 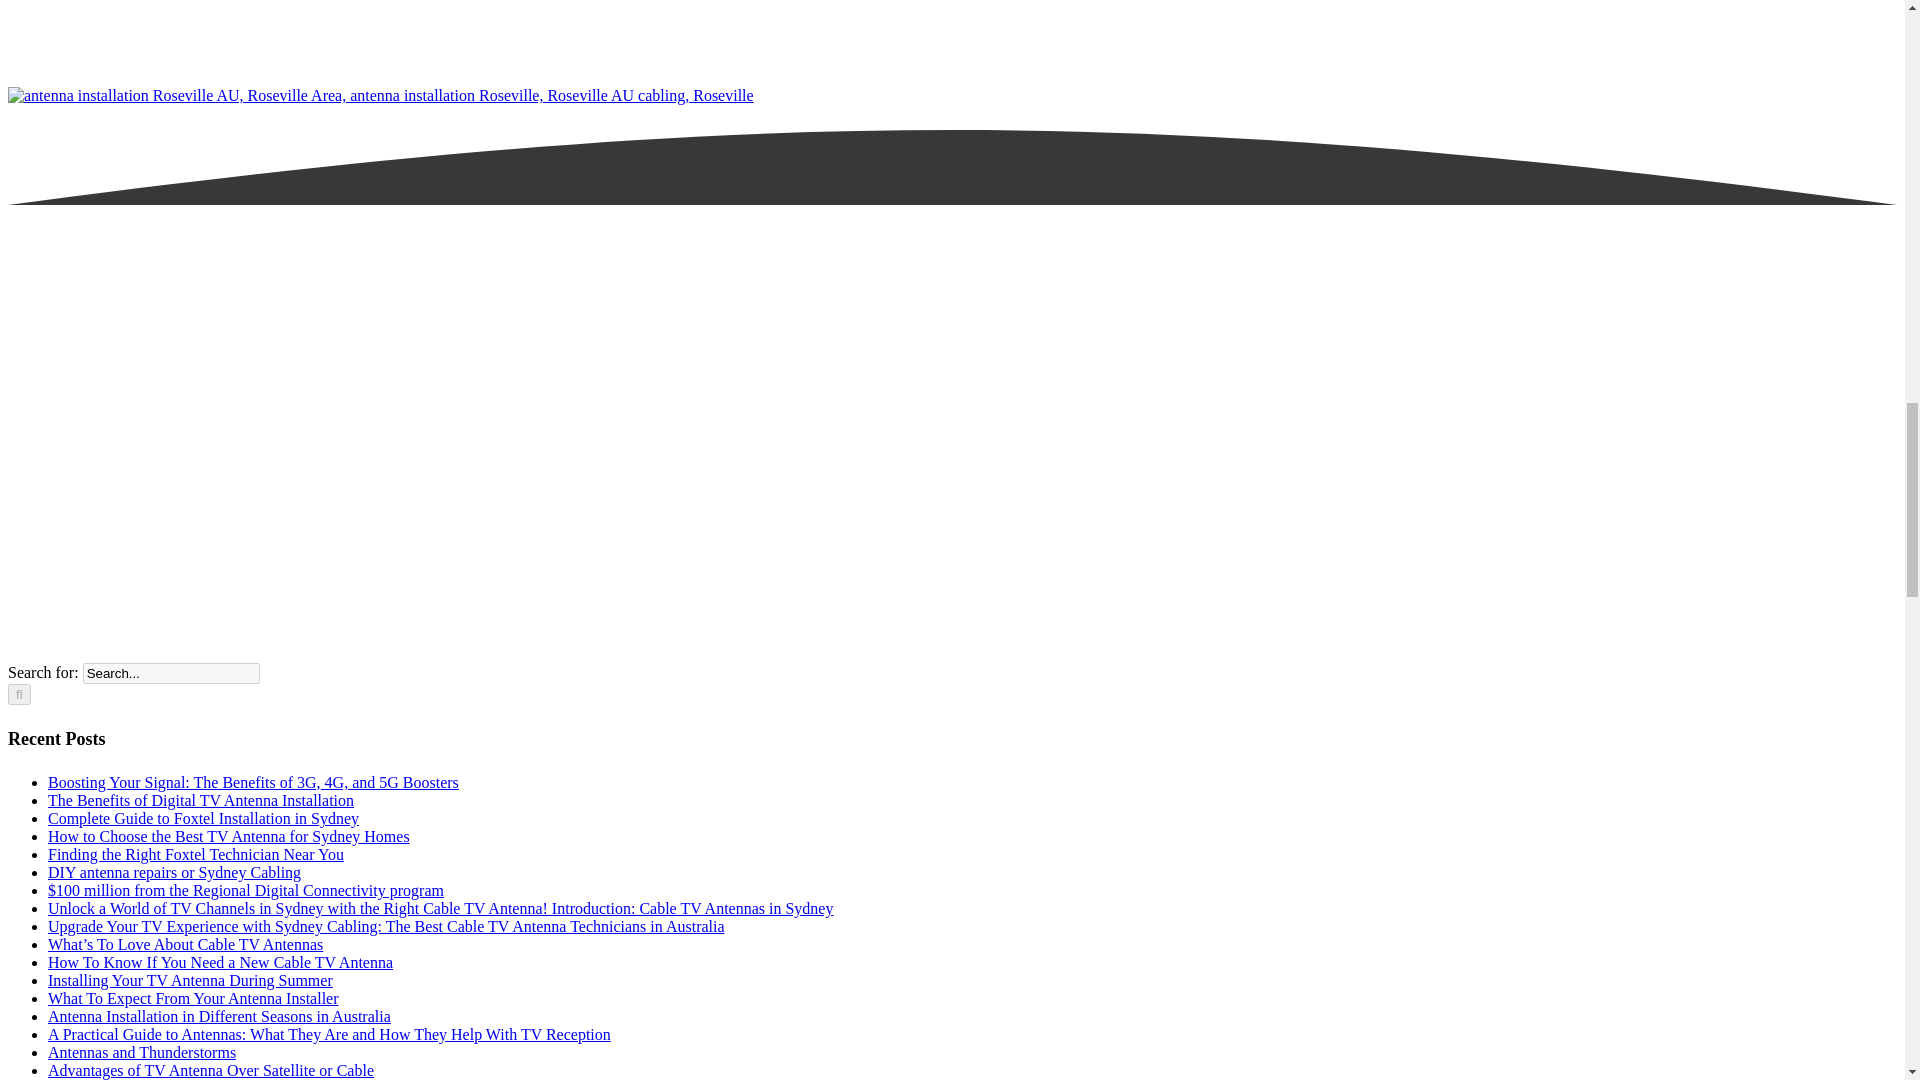 What do you see at coordinates (196, 854) in the screenshot?
I see `Finding the Right Foxtel Technician Near You` at bounding box center [196, 854].